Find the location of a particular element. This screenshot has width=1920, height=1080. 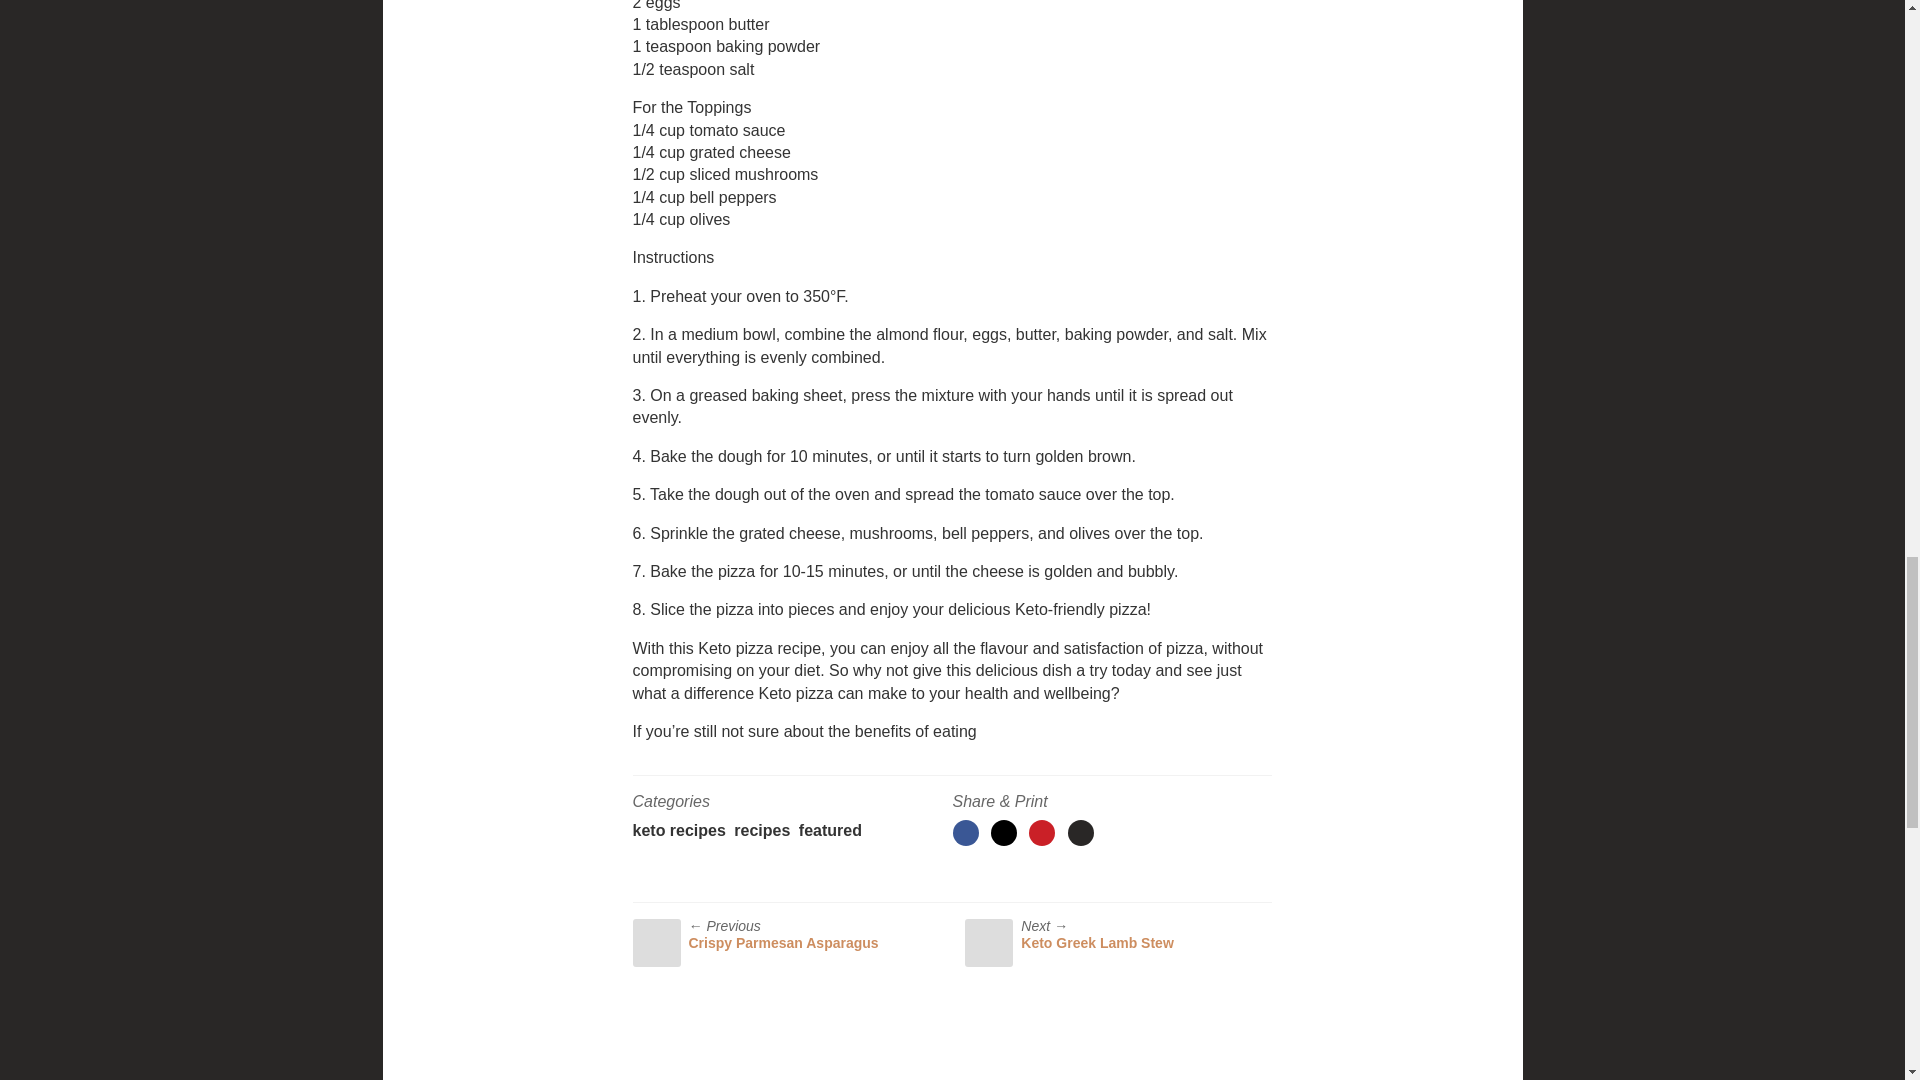

Print is located at coordinates (1080, 832).